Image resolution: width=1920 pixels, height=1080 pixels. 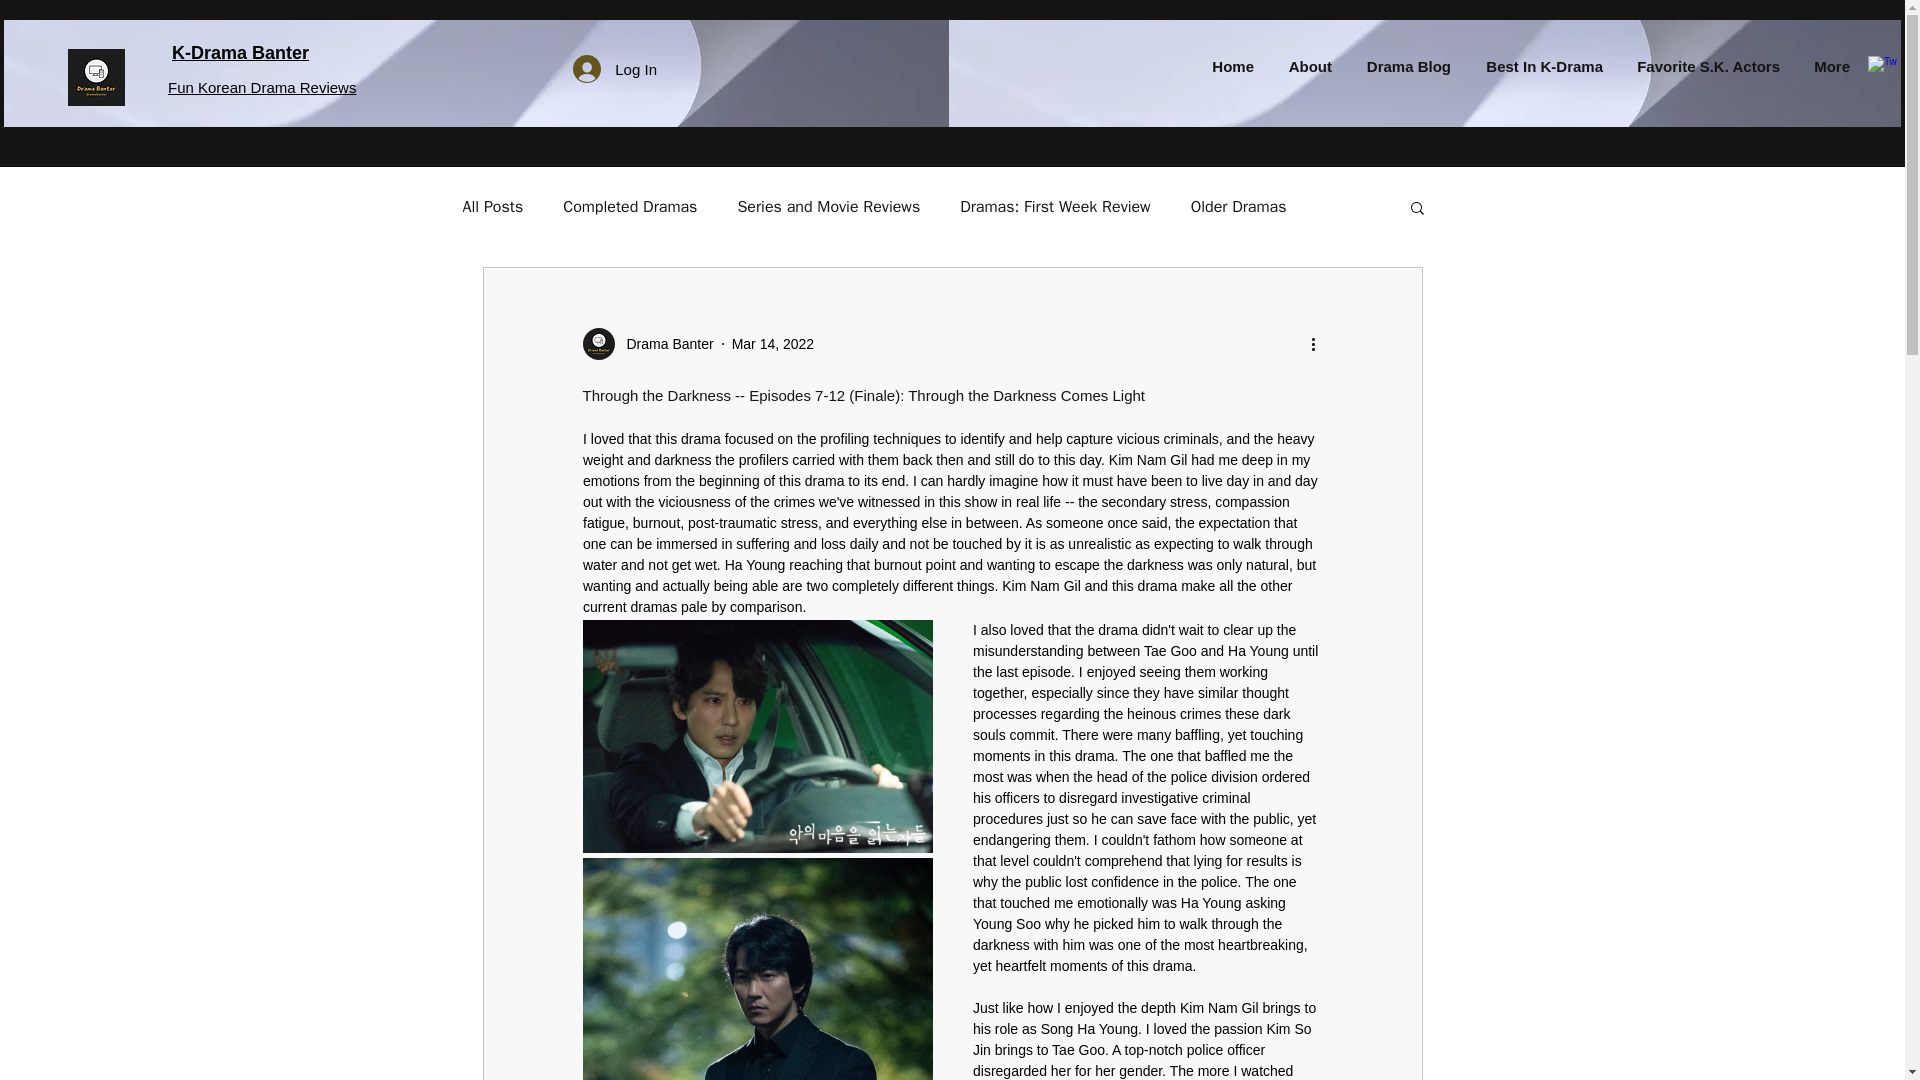 What do you see at coordinates (614, 68) in the screenshot?
I see `Log In` at bounding box center [614, 68].